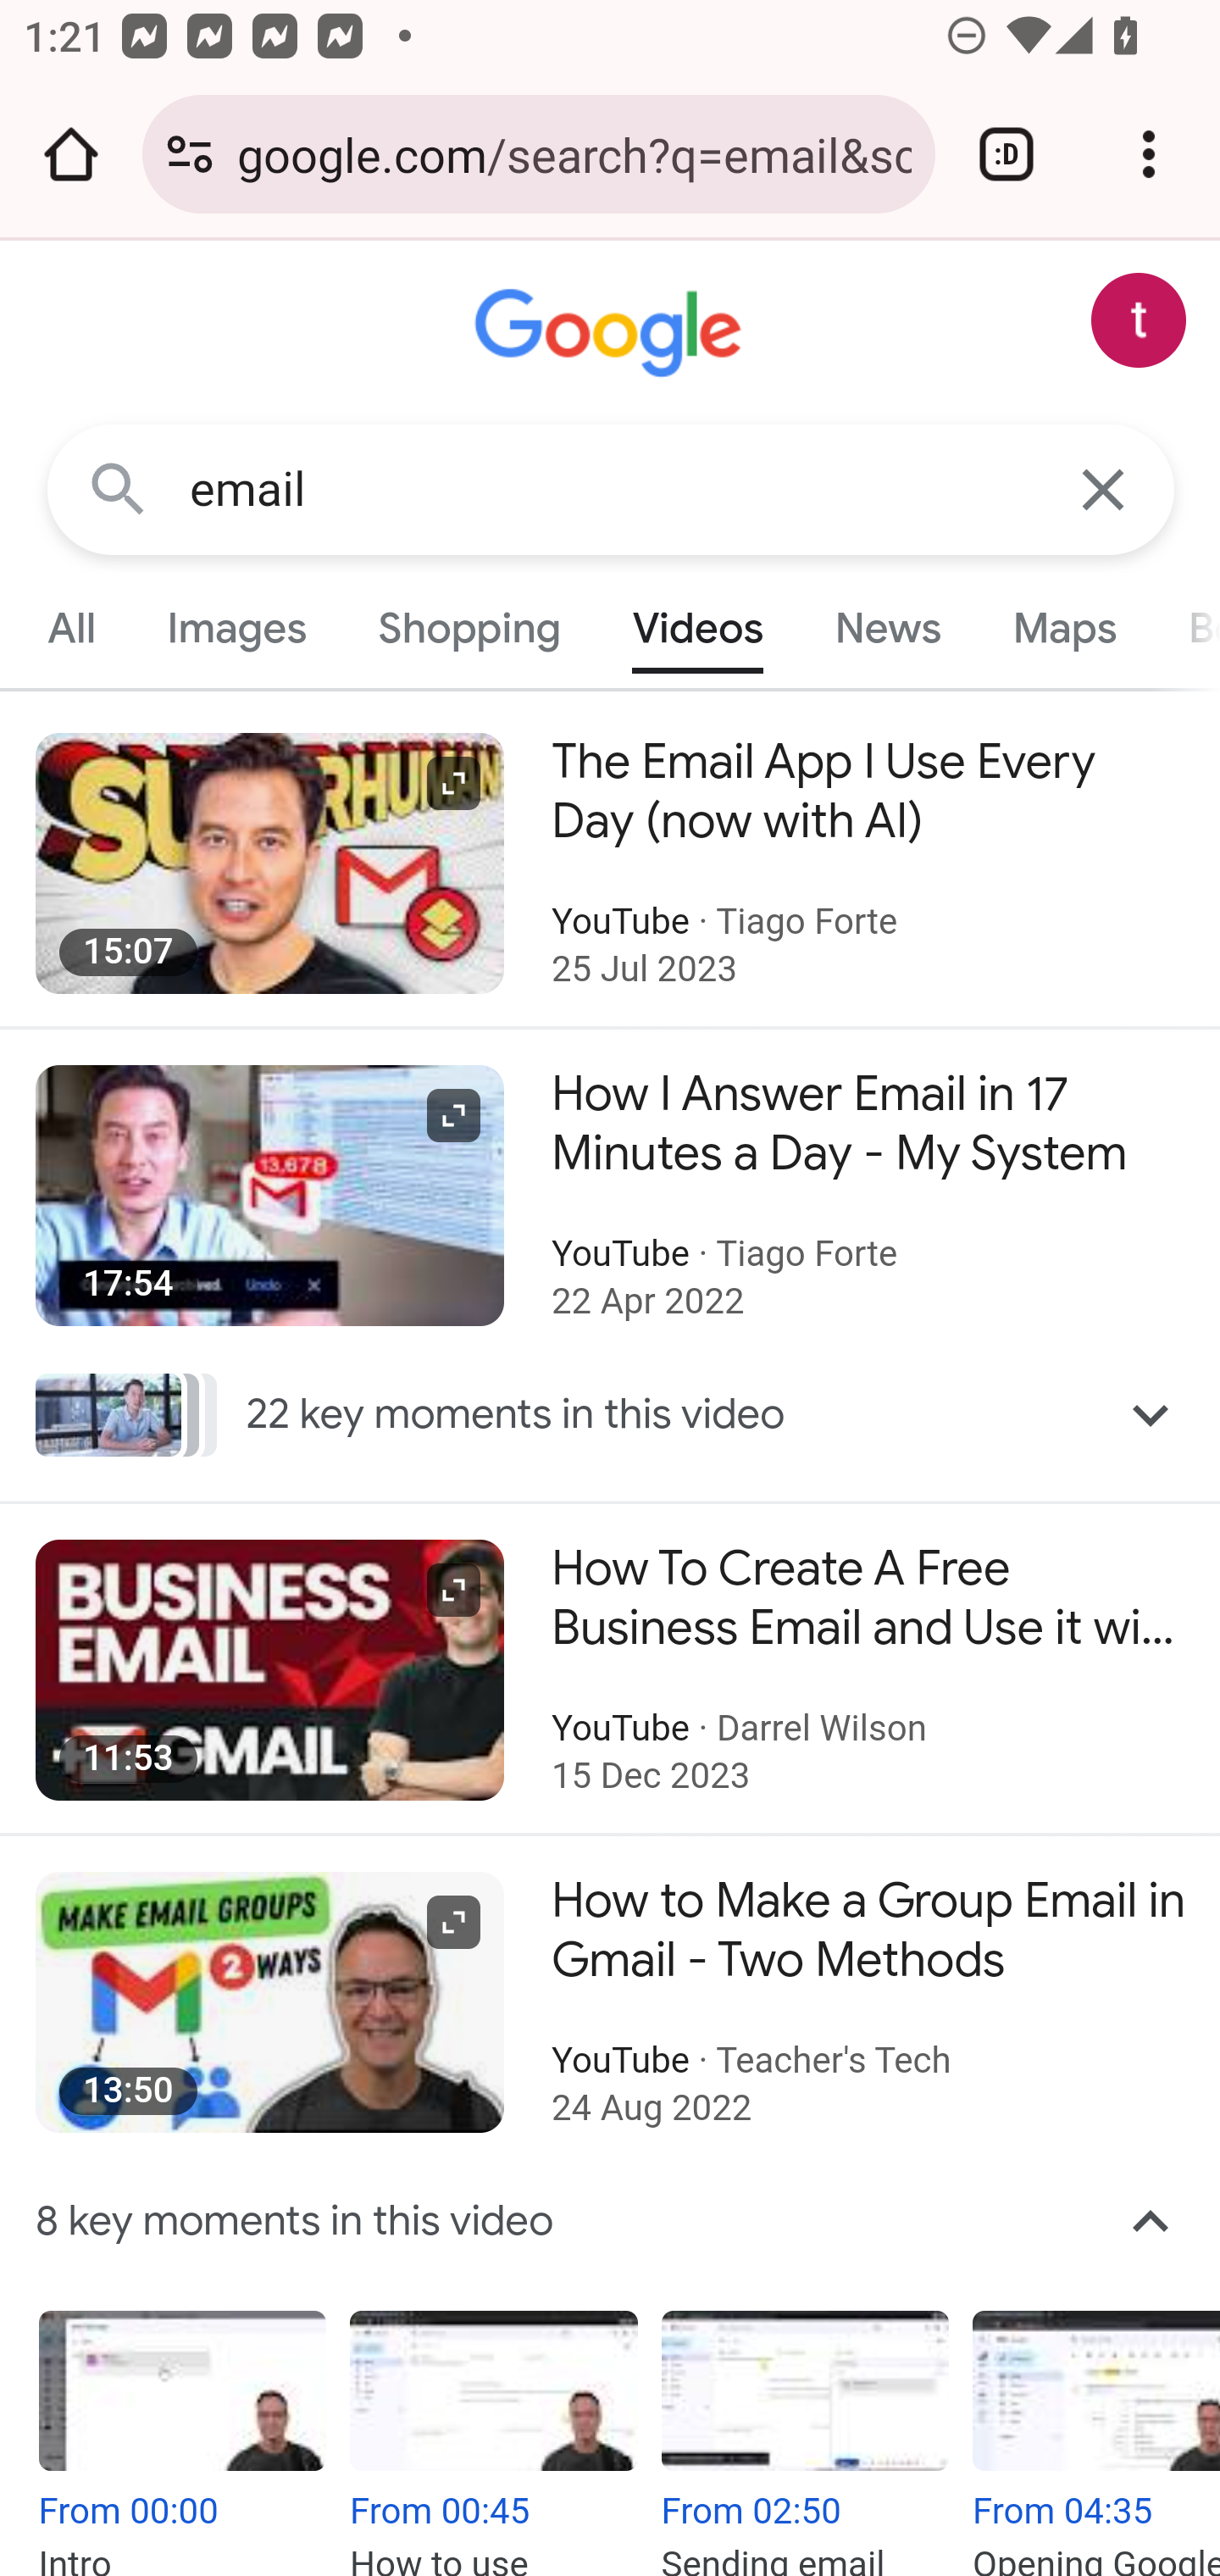  I want to click on Google, so click(612, 334).